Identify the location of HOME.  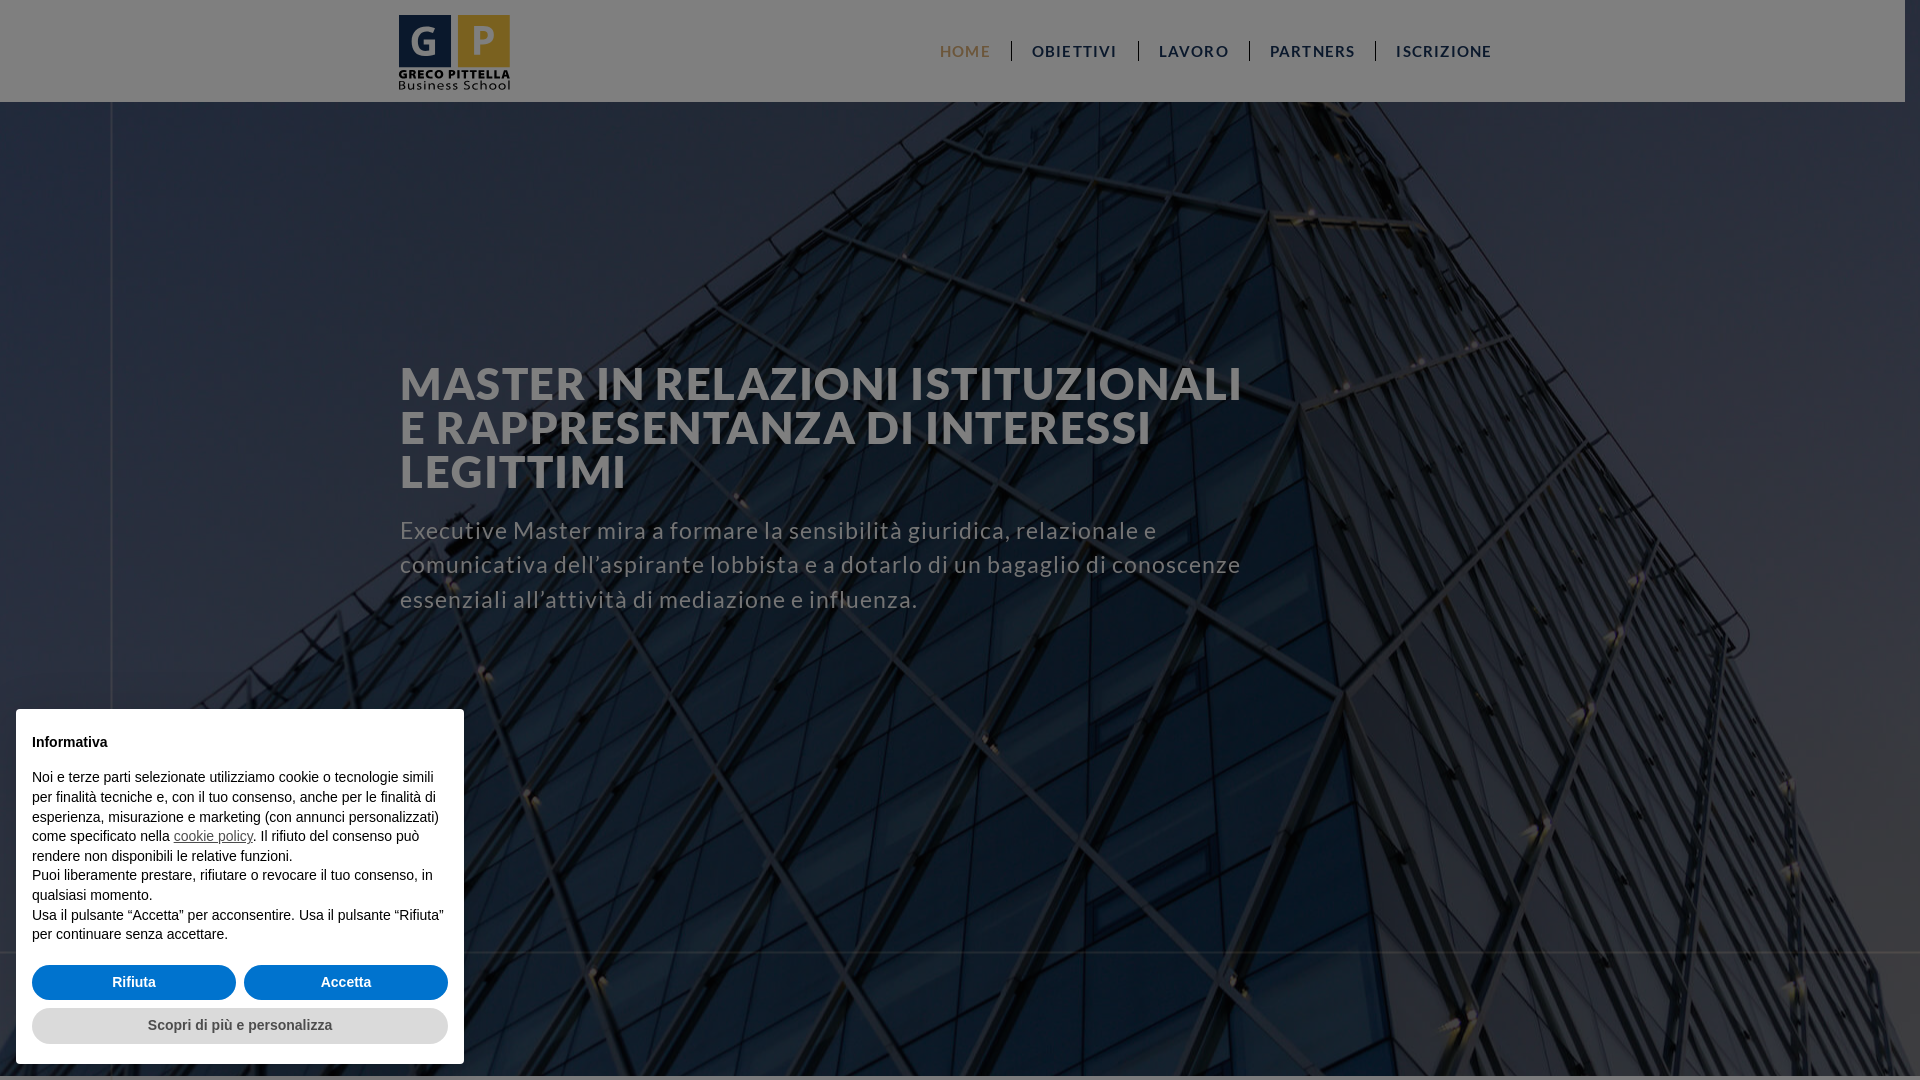
(966, 51).